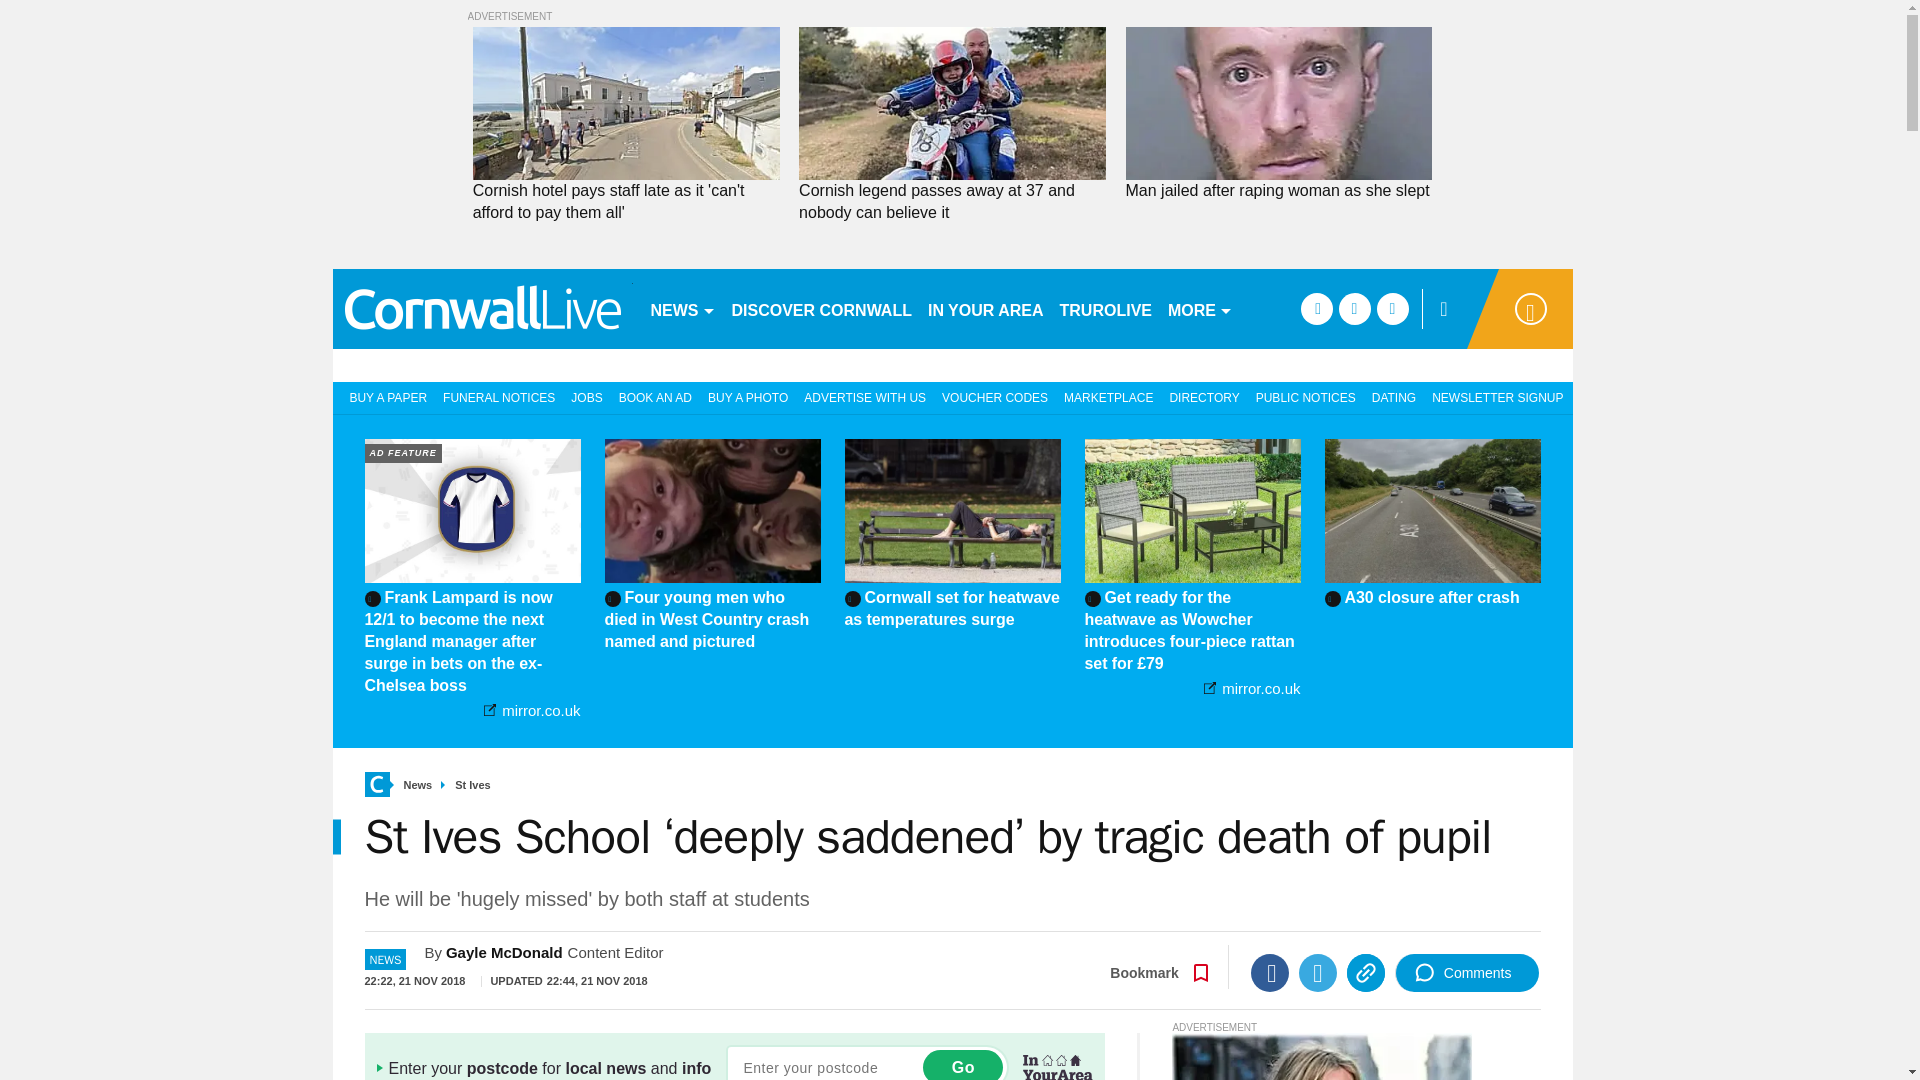 This screenshot has height=1080, width=1920. What do you see at coordinates (1200, 308) in the screenshot?
I see `MORE` at bounding box center [1200, 308].